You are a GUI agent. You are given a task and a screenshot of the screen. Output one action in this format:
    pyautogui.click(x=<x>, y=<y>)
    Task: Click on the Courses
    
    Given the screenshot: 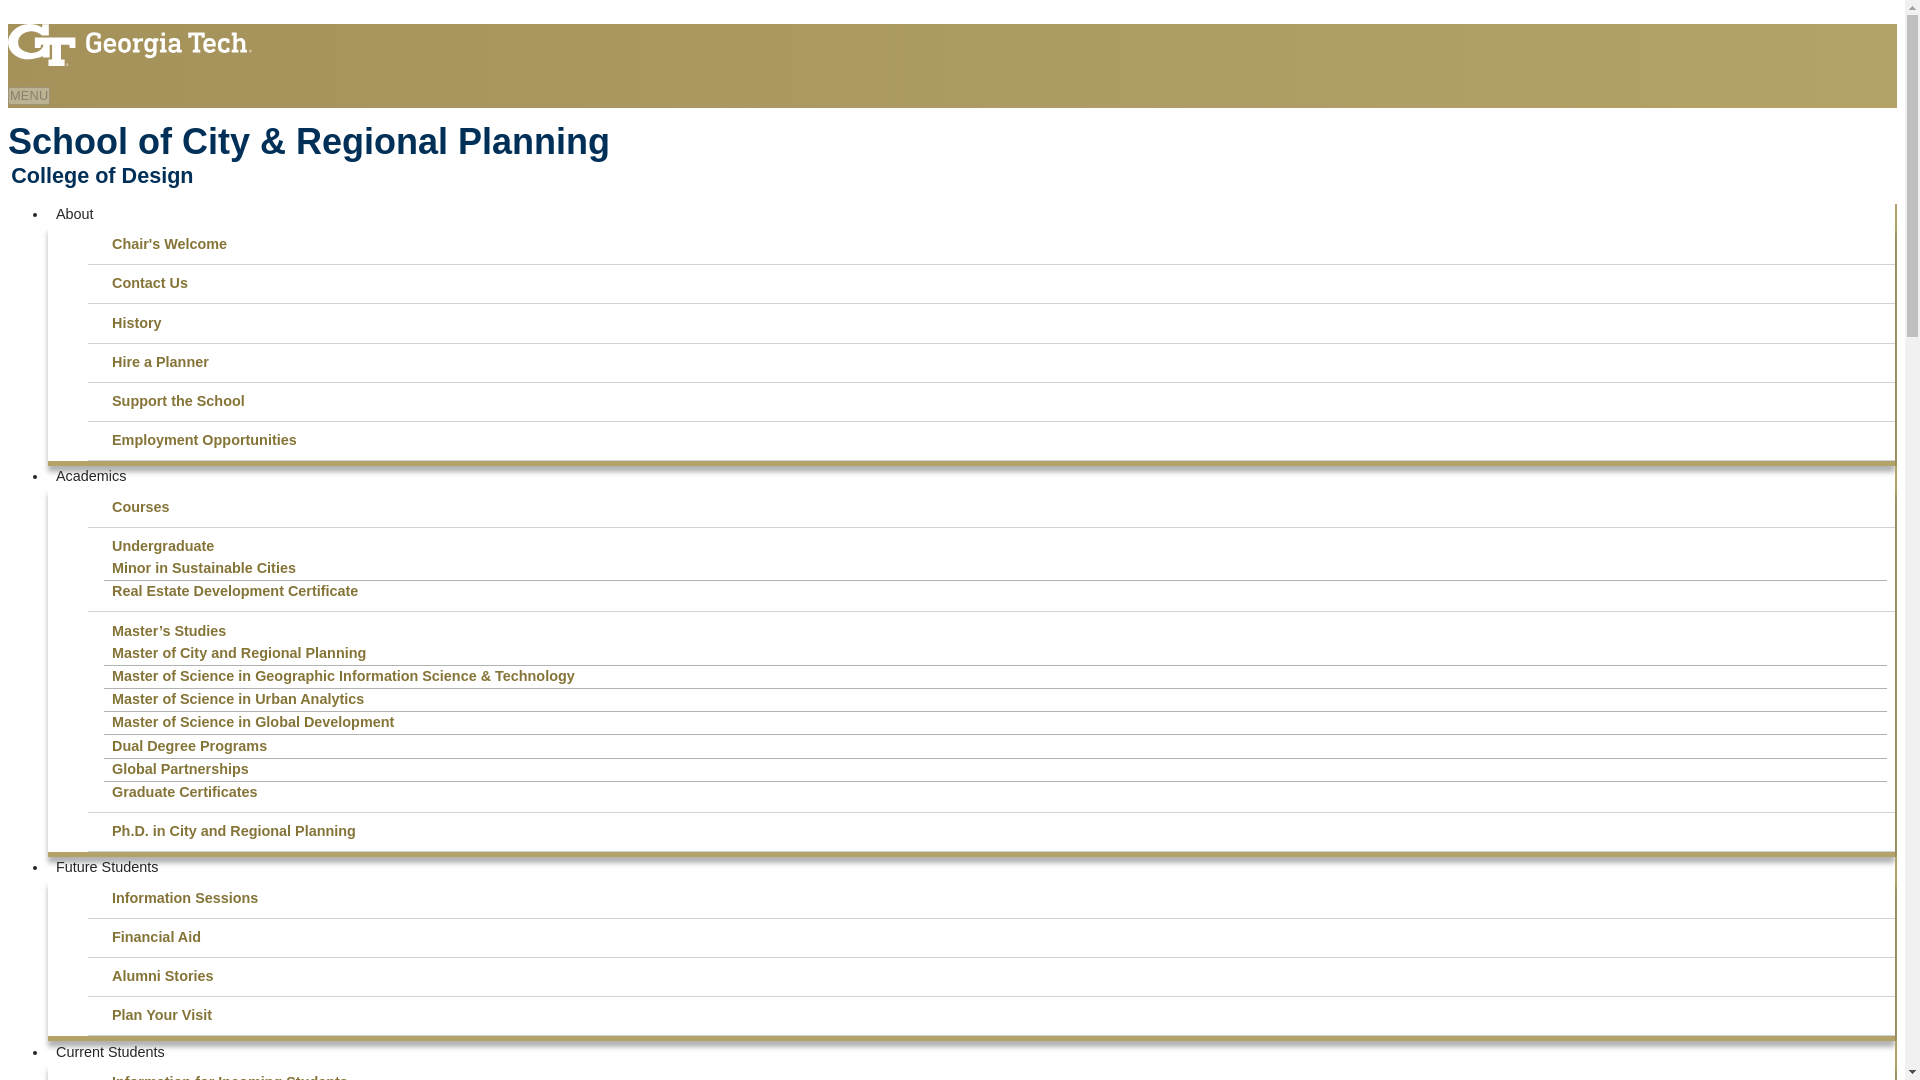 What is the action you would take?
    pyautogui.click(x=995, y=506)
    